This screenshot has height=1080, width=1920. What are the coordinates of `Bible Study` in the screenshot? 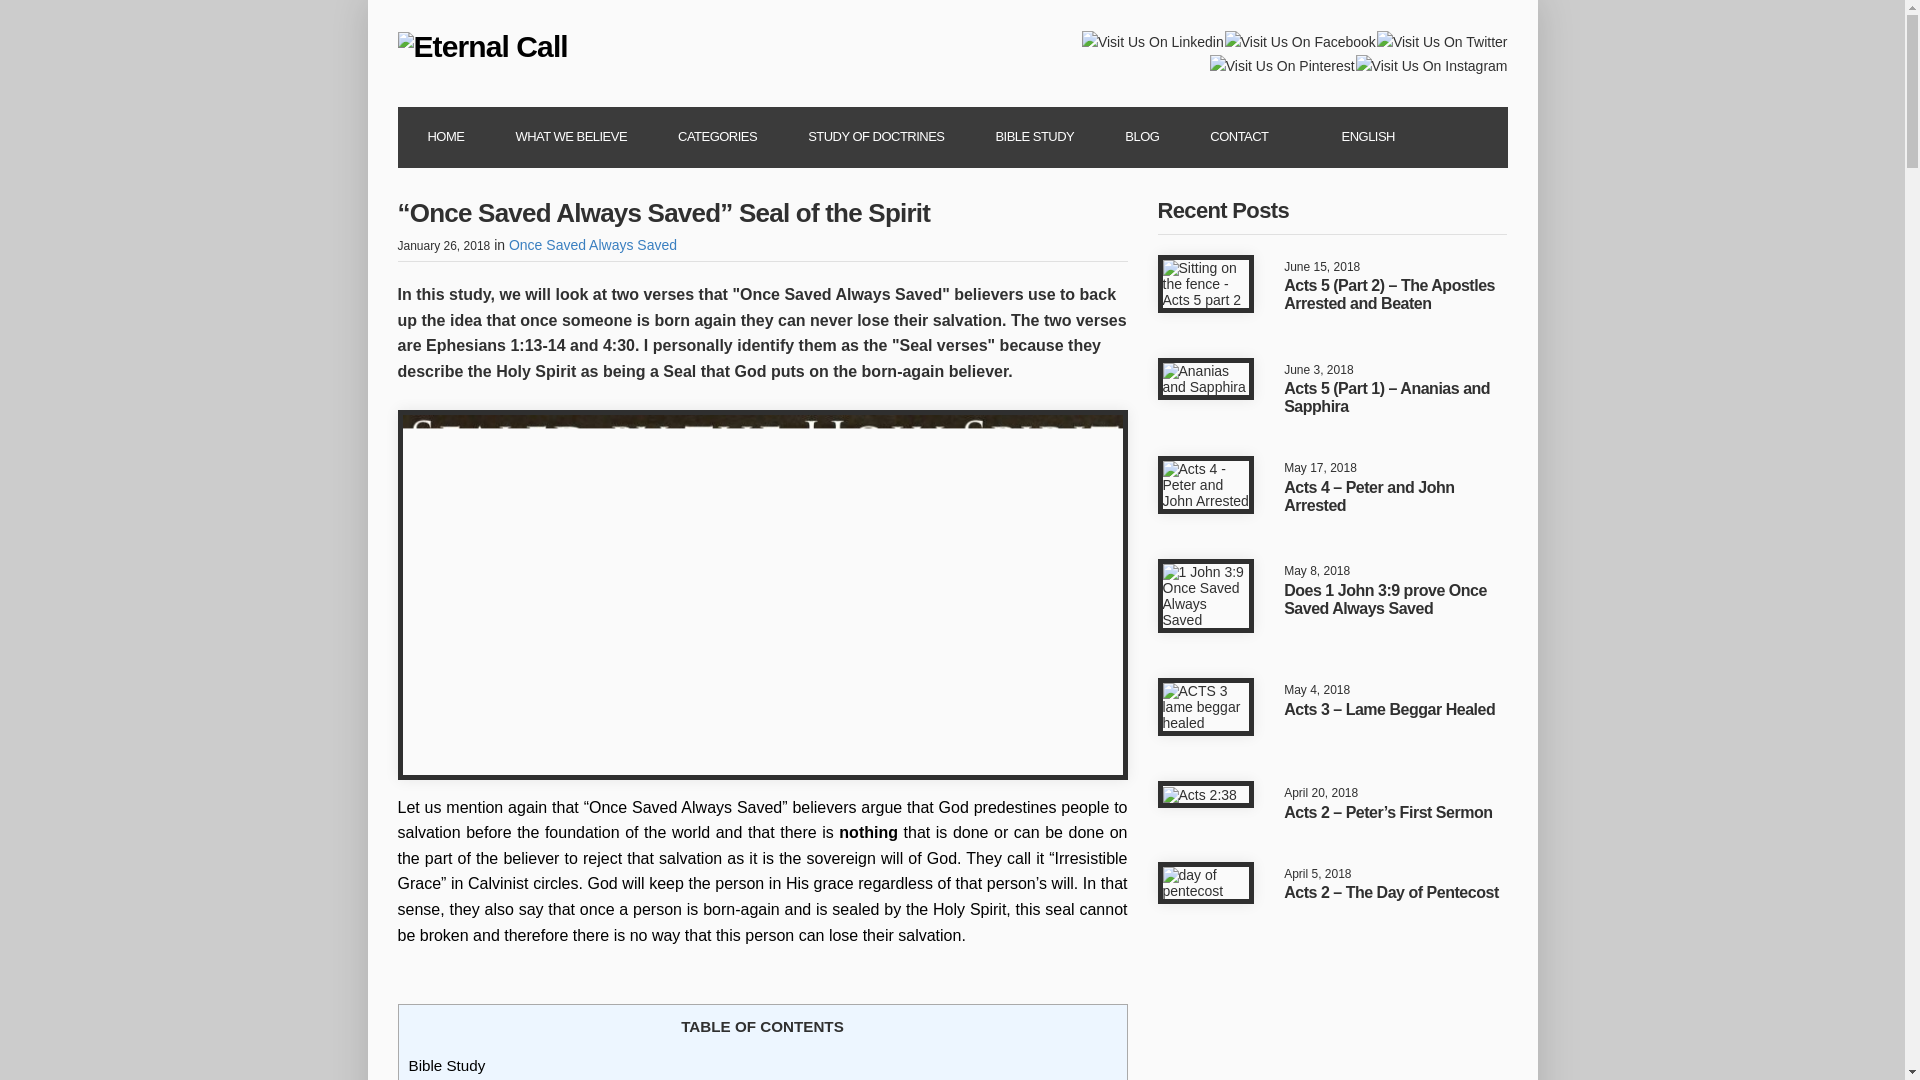 It's located at (446, 1065).